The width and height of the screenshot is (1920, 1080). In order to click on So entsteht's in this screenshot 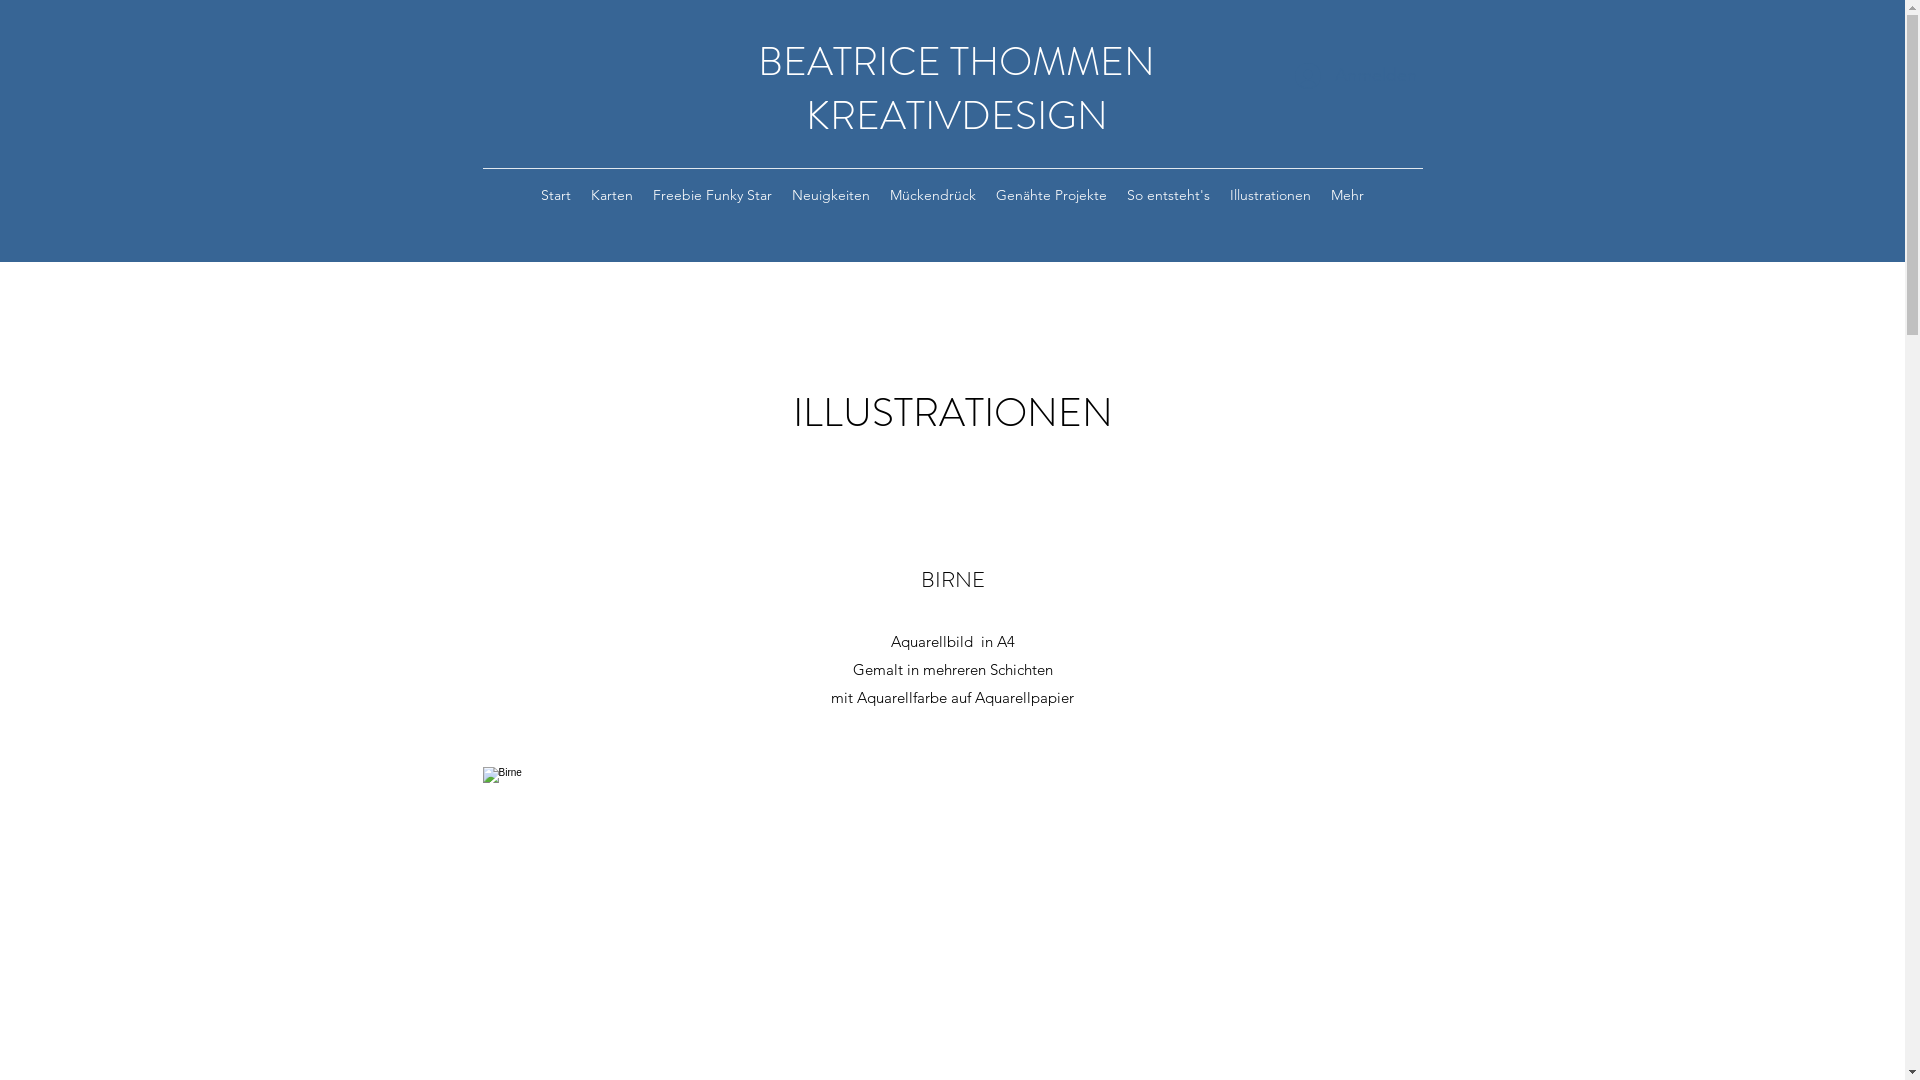, I will do `click(1168, 195)`.